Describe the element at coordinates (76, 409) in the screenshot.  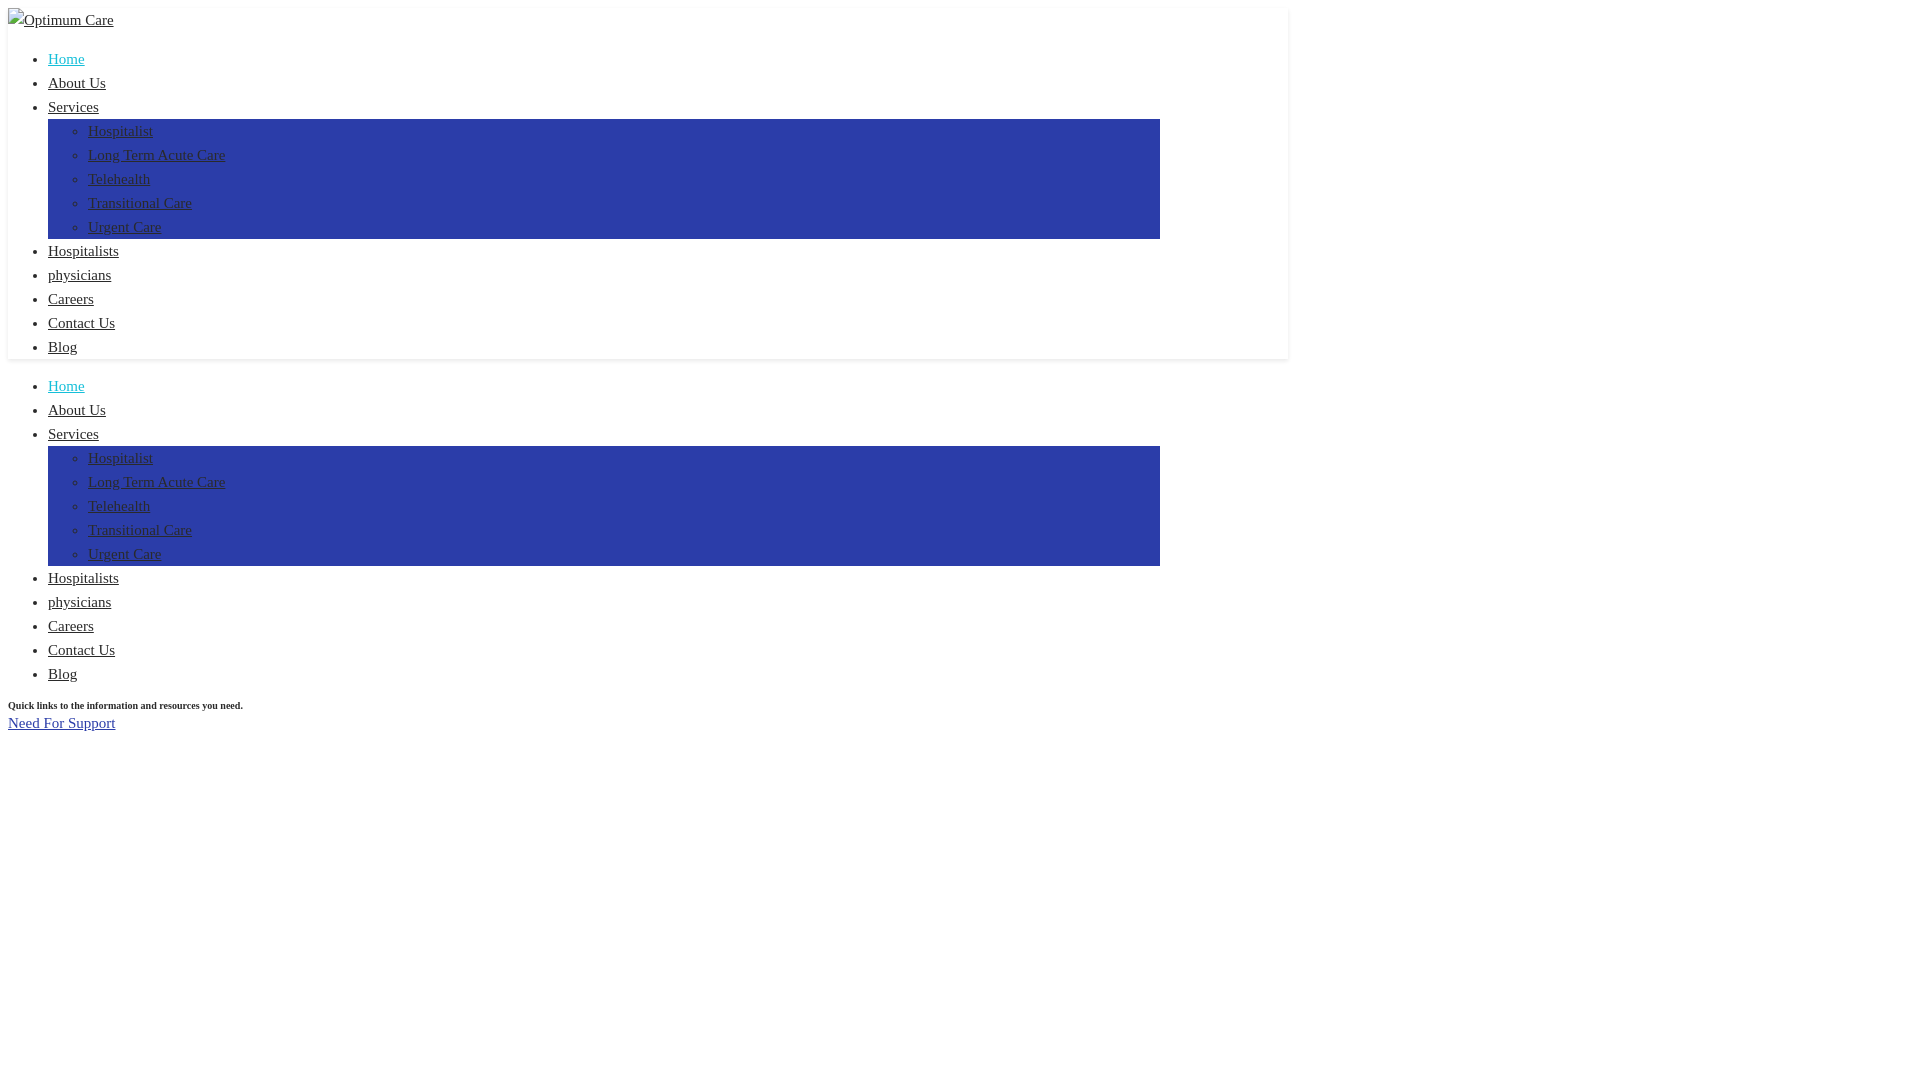
I see `About Us` at that location.